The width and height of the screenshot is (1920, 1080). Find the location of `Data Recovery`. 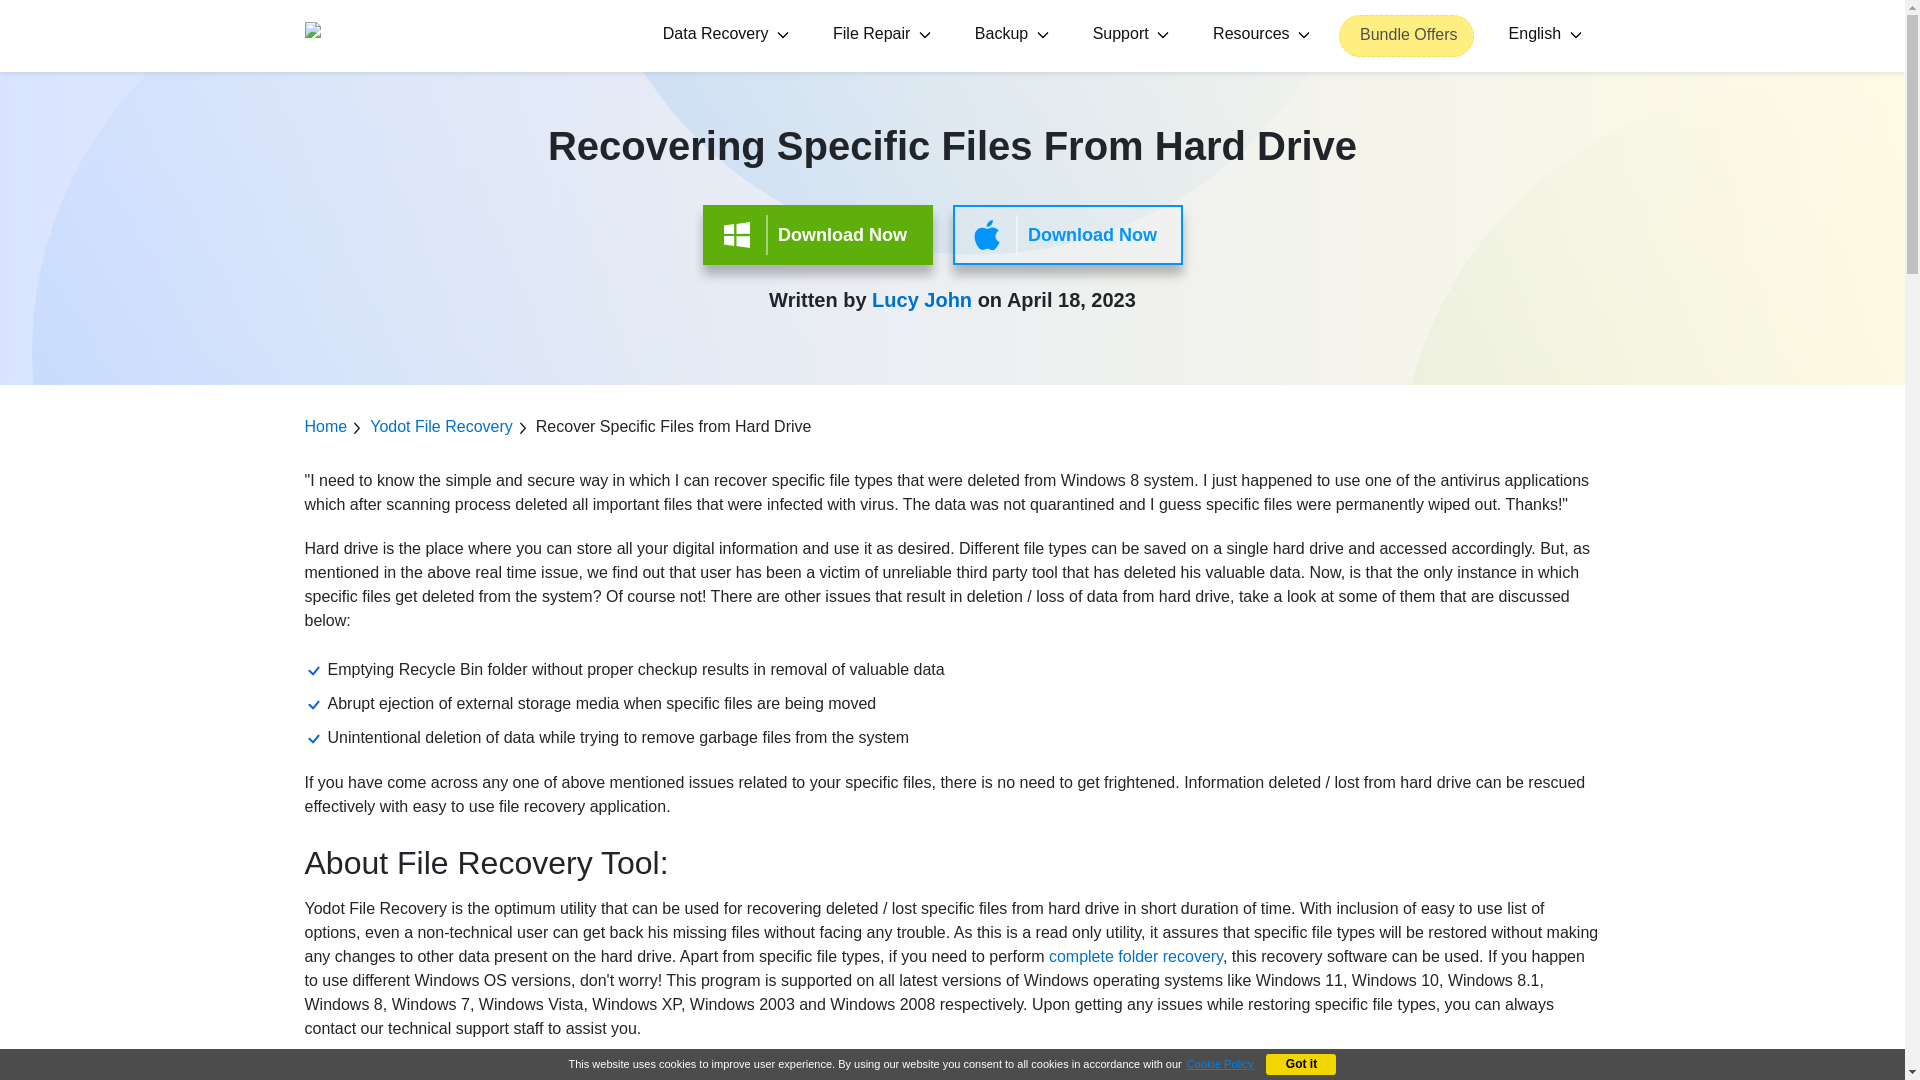

Data Recovery is located at coordinates (722, 35).